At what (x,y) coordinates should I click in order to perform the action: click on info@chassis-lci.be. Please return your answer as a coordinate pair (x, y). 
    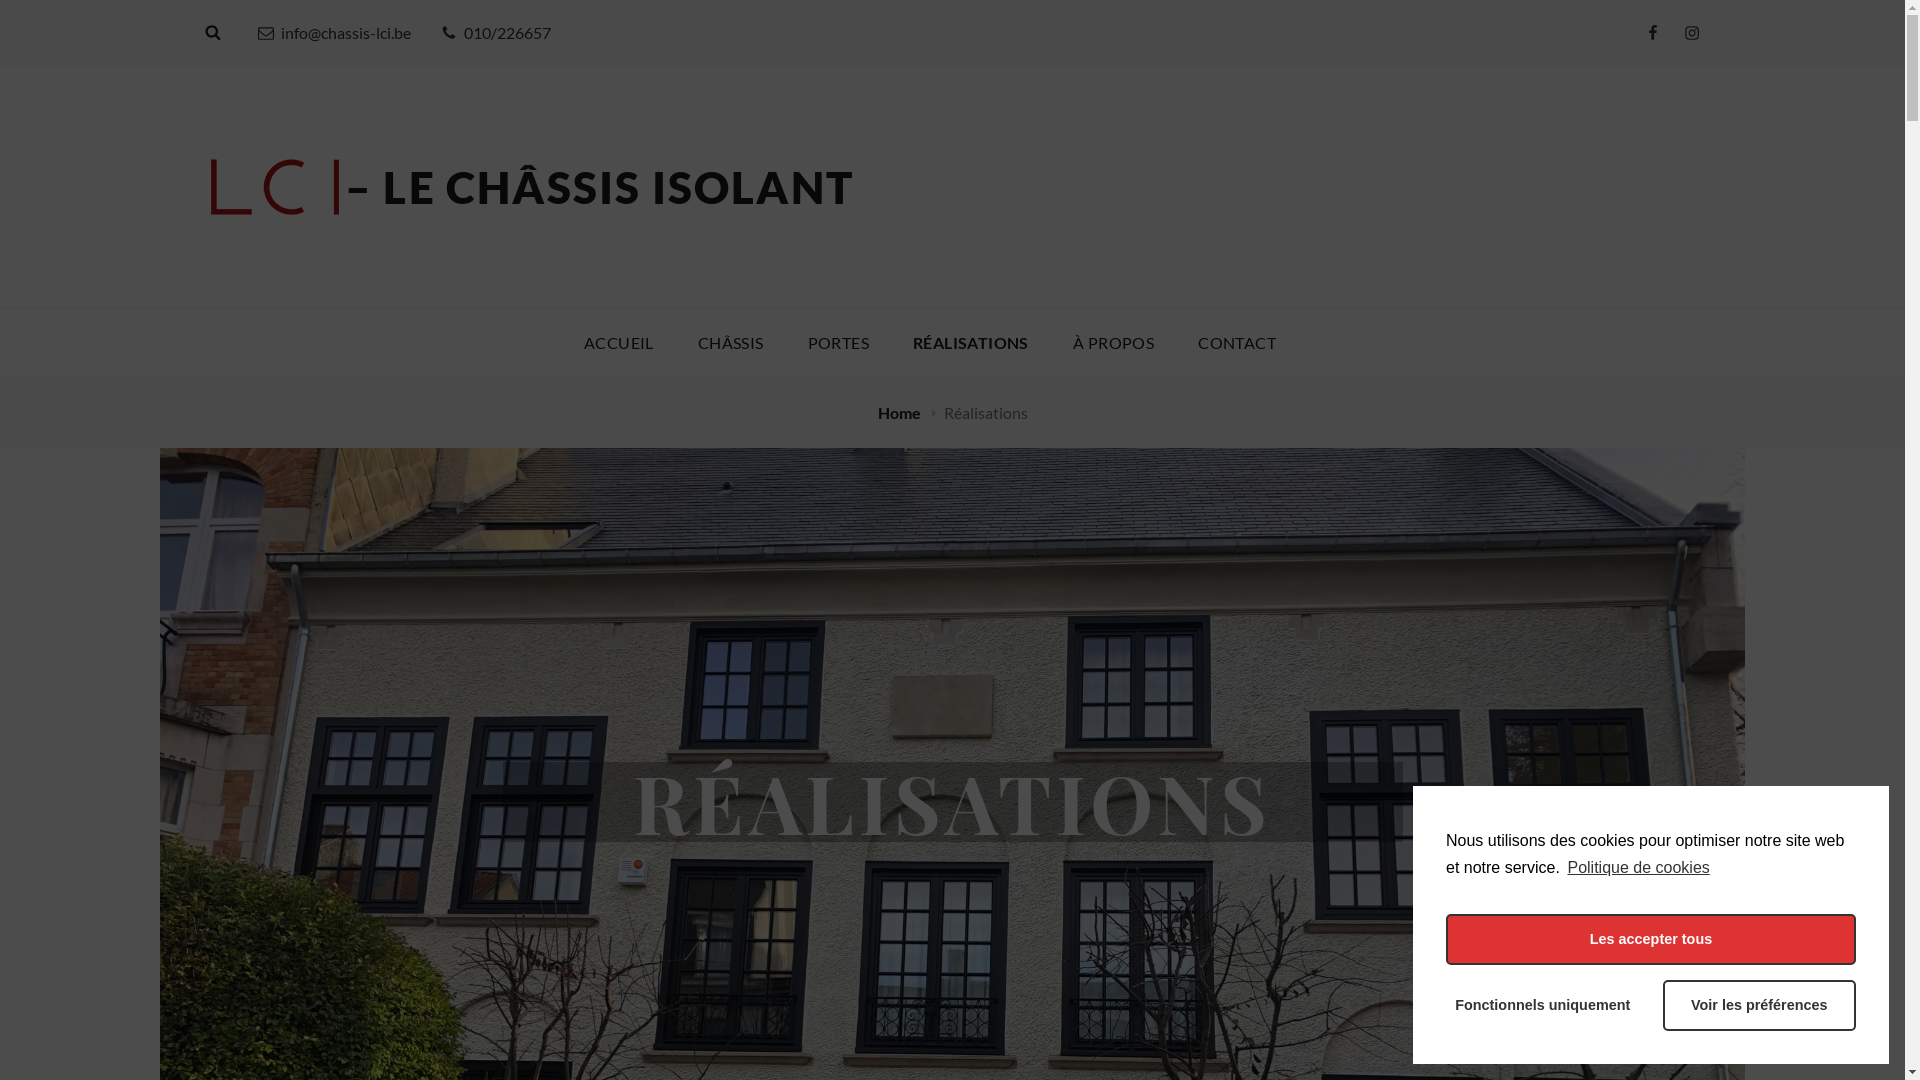
    Looking at the image, I should click on (334, 32).